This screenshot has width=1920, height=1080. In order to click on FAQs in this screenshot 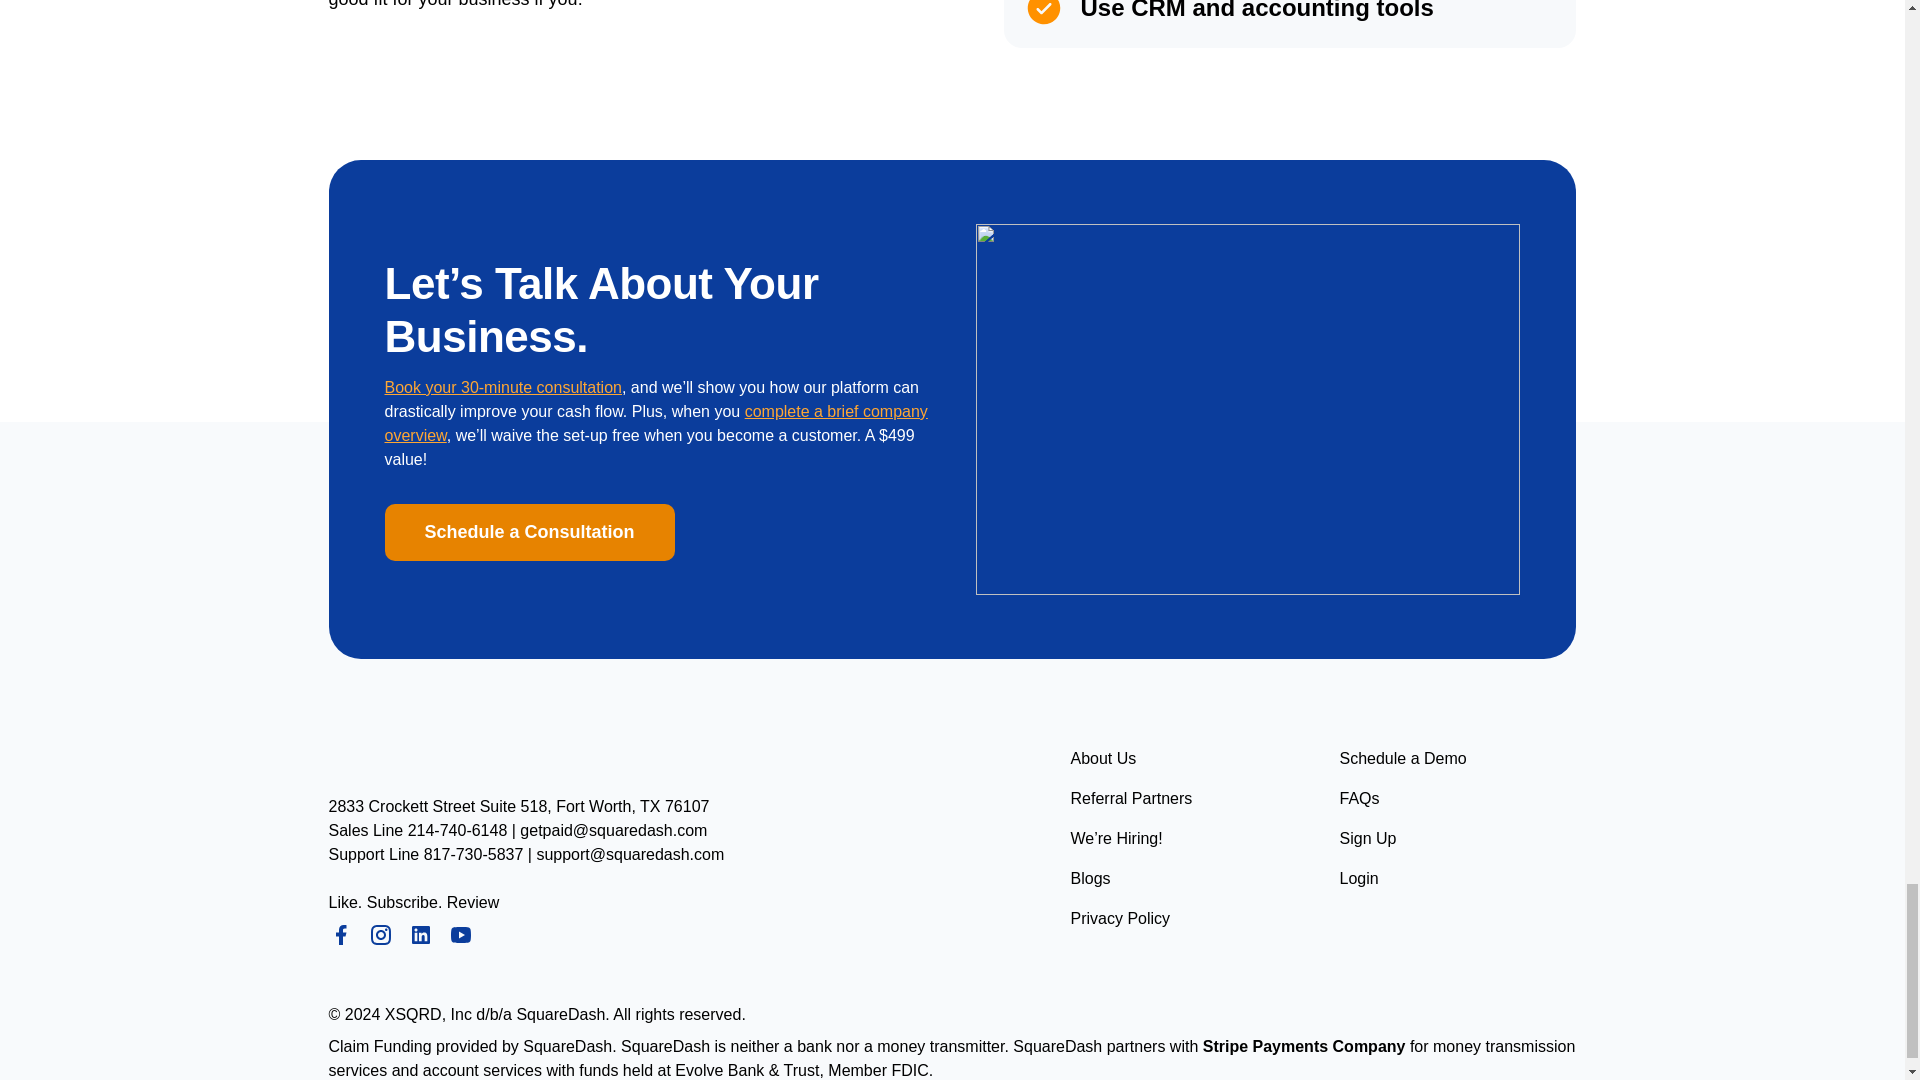, I will do `click(1360, 799)`.